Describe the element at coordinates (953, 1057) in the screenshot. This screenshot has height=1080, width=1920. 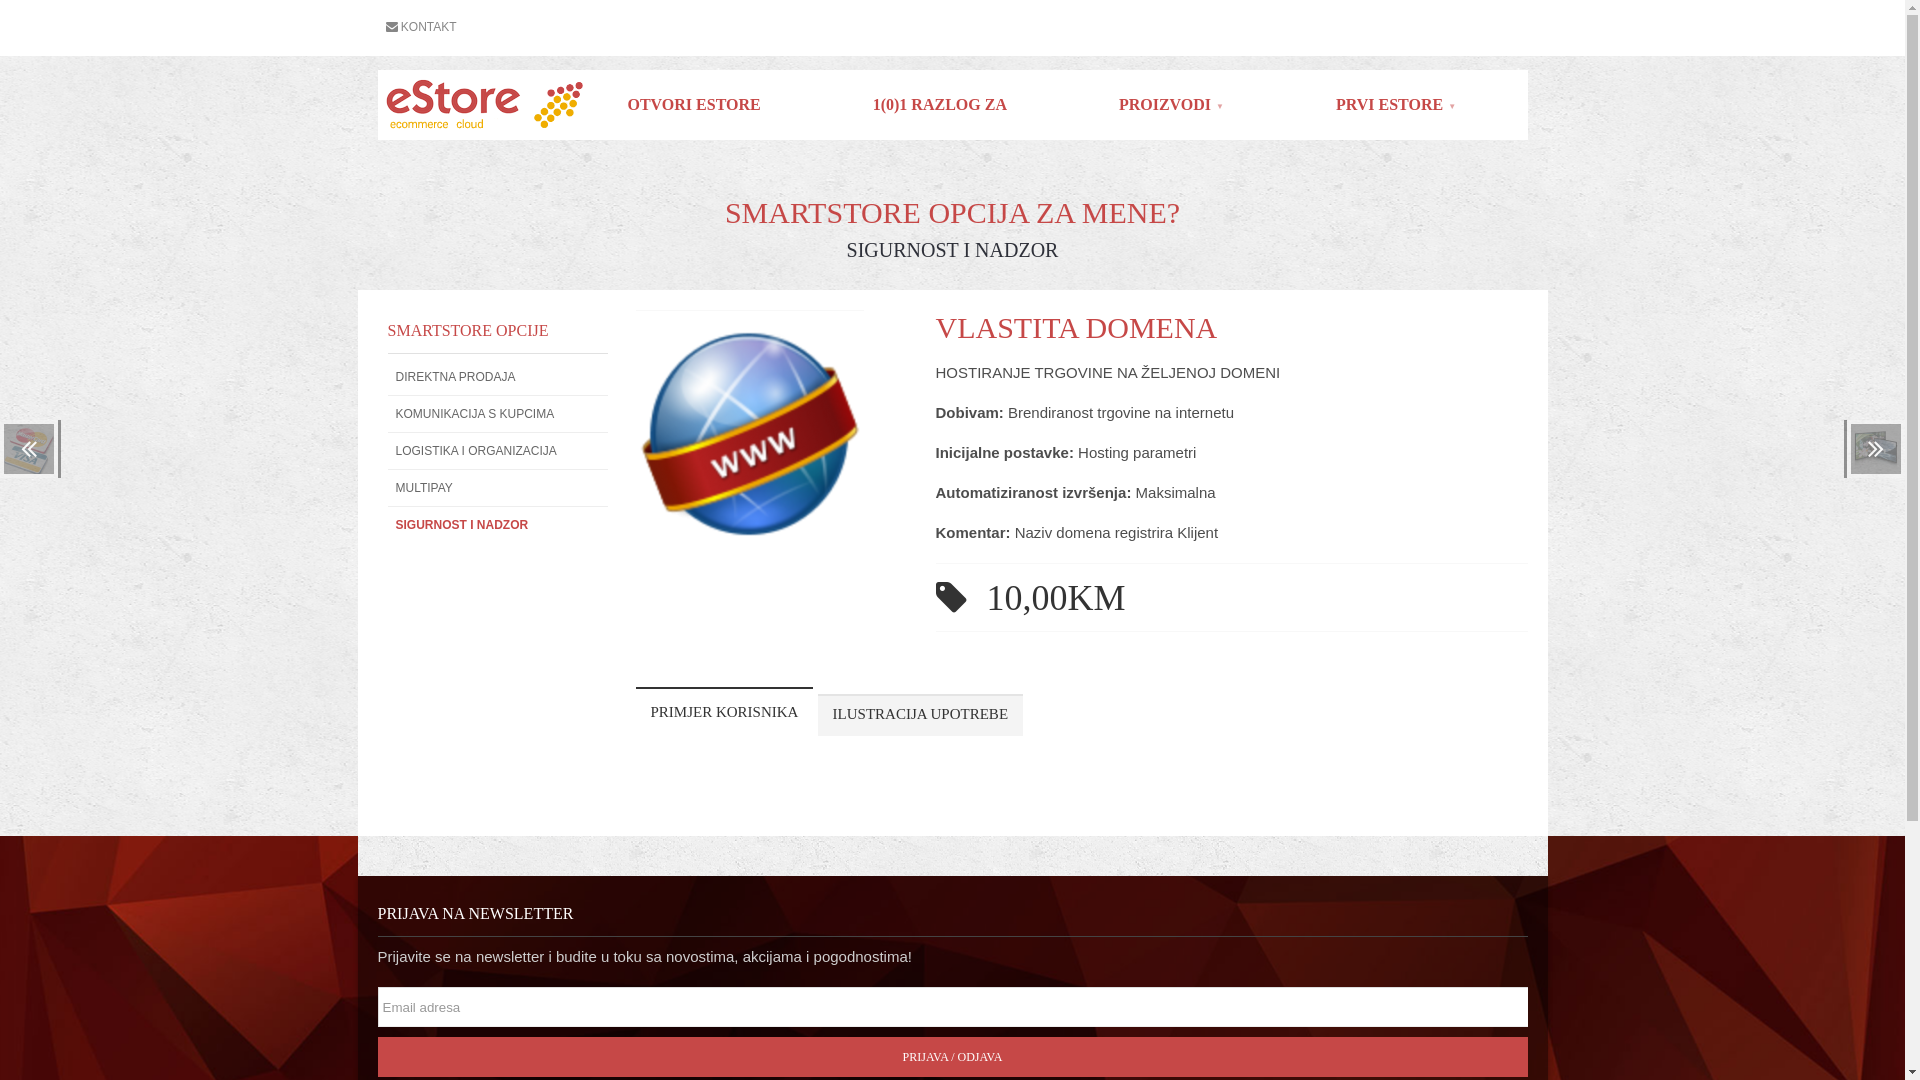
I see `PRIJAVA / ODJAVA` at that location.